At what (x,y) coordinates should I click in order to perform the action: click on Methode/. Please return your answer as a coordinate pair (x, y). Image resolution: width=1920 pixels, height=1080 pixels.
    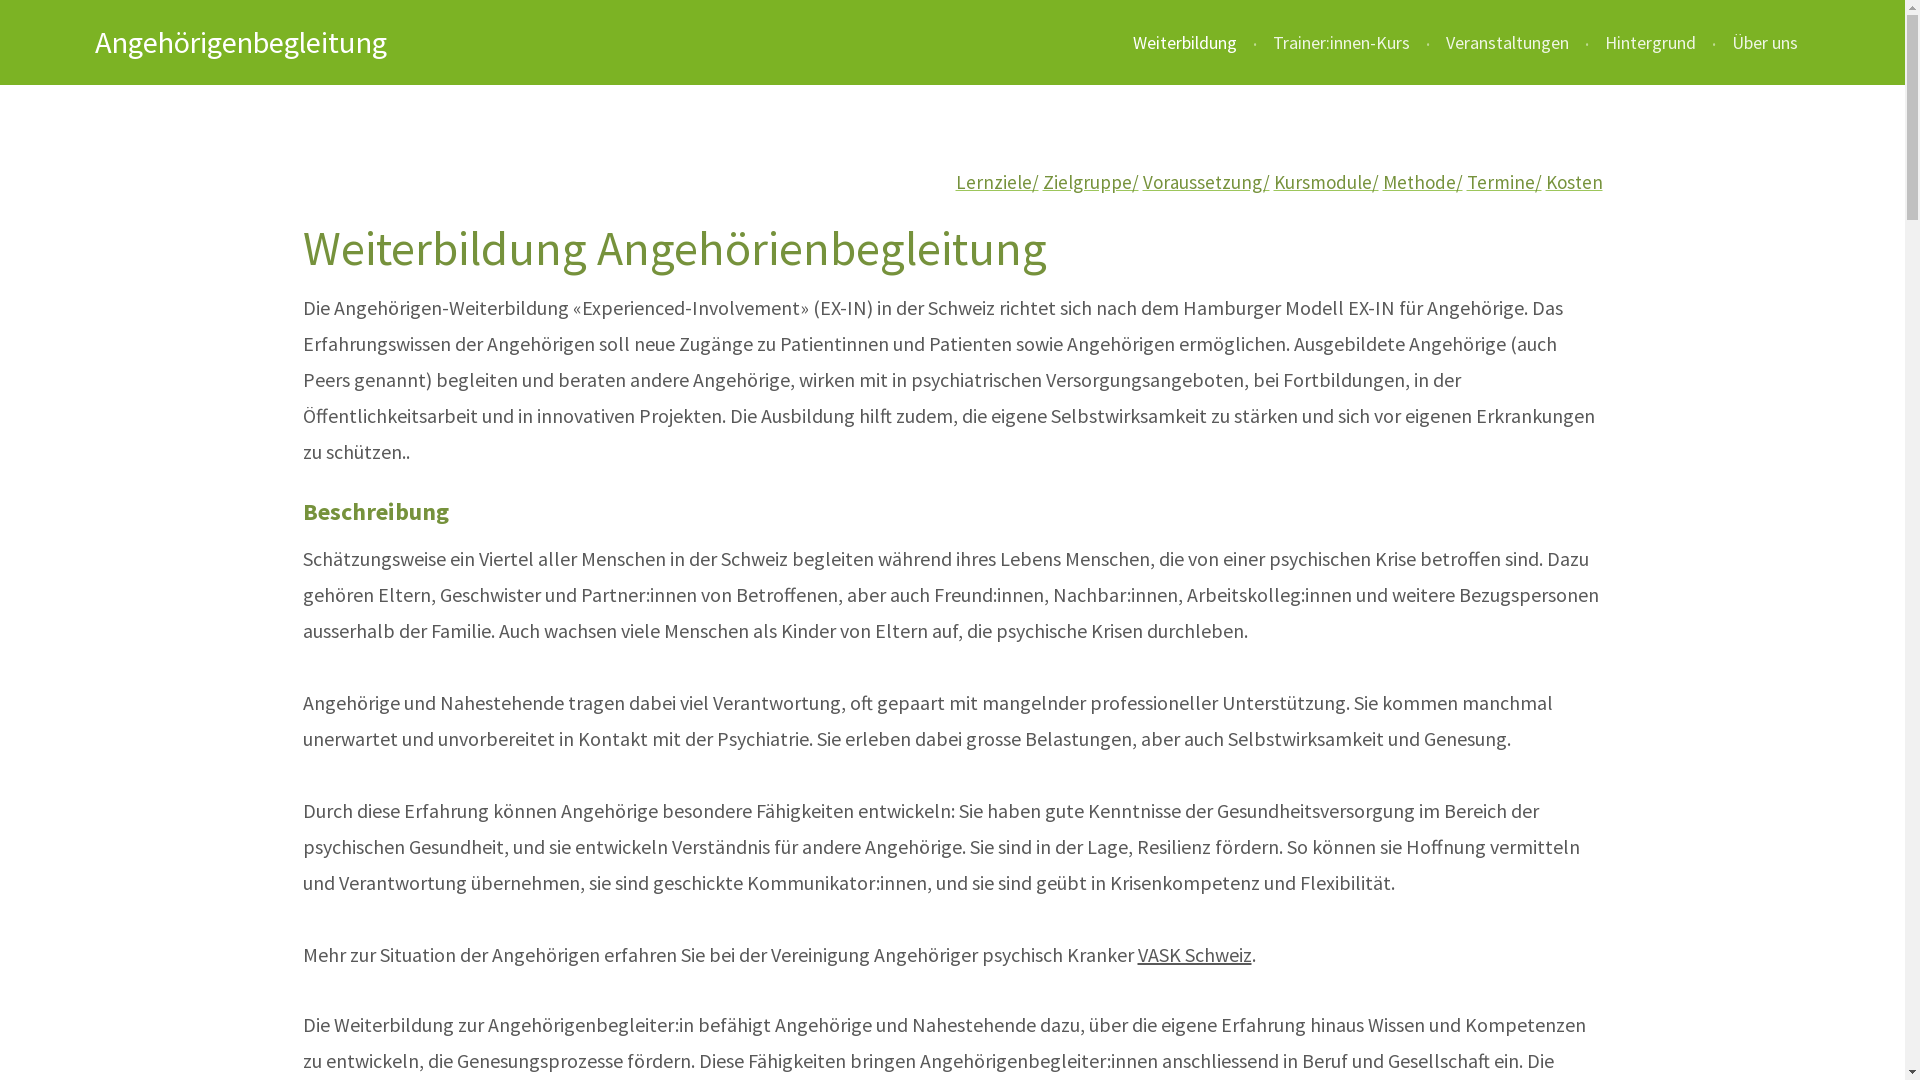
    Looking at the image, I should click on (1422, 182).